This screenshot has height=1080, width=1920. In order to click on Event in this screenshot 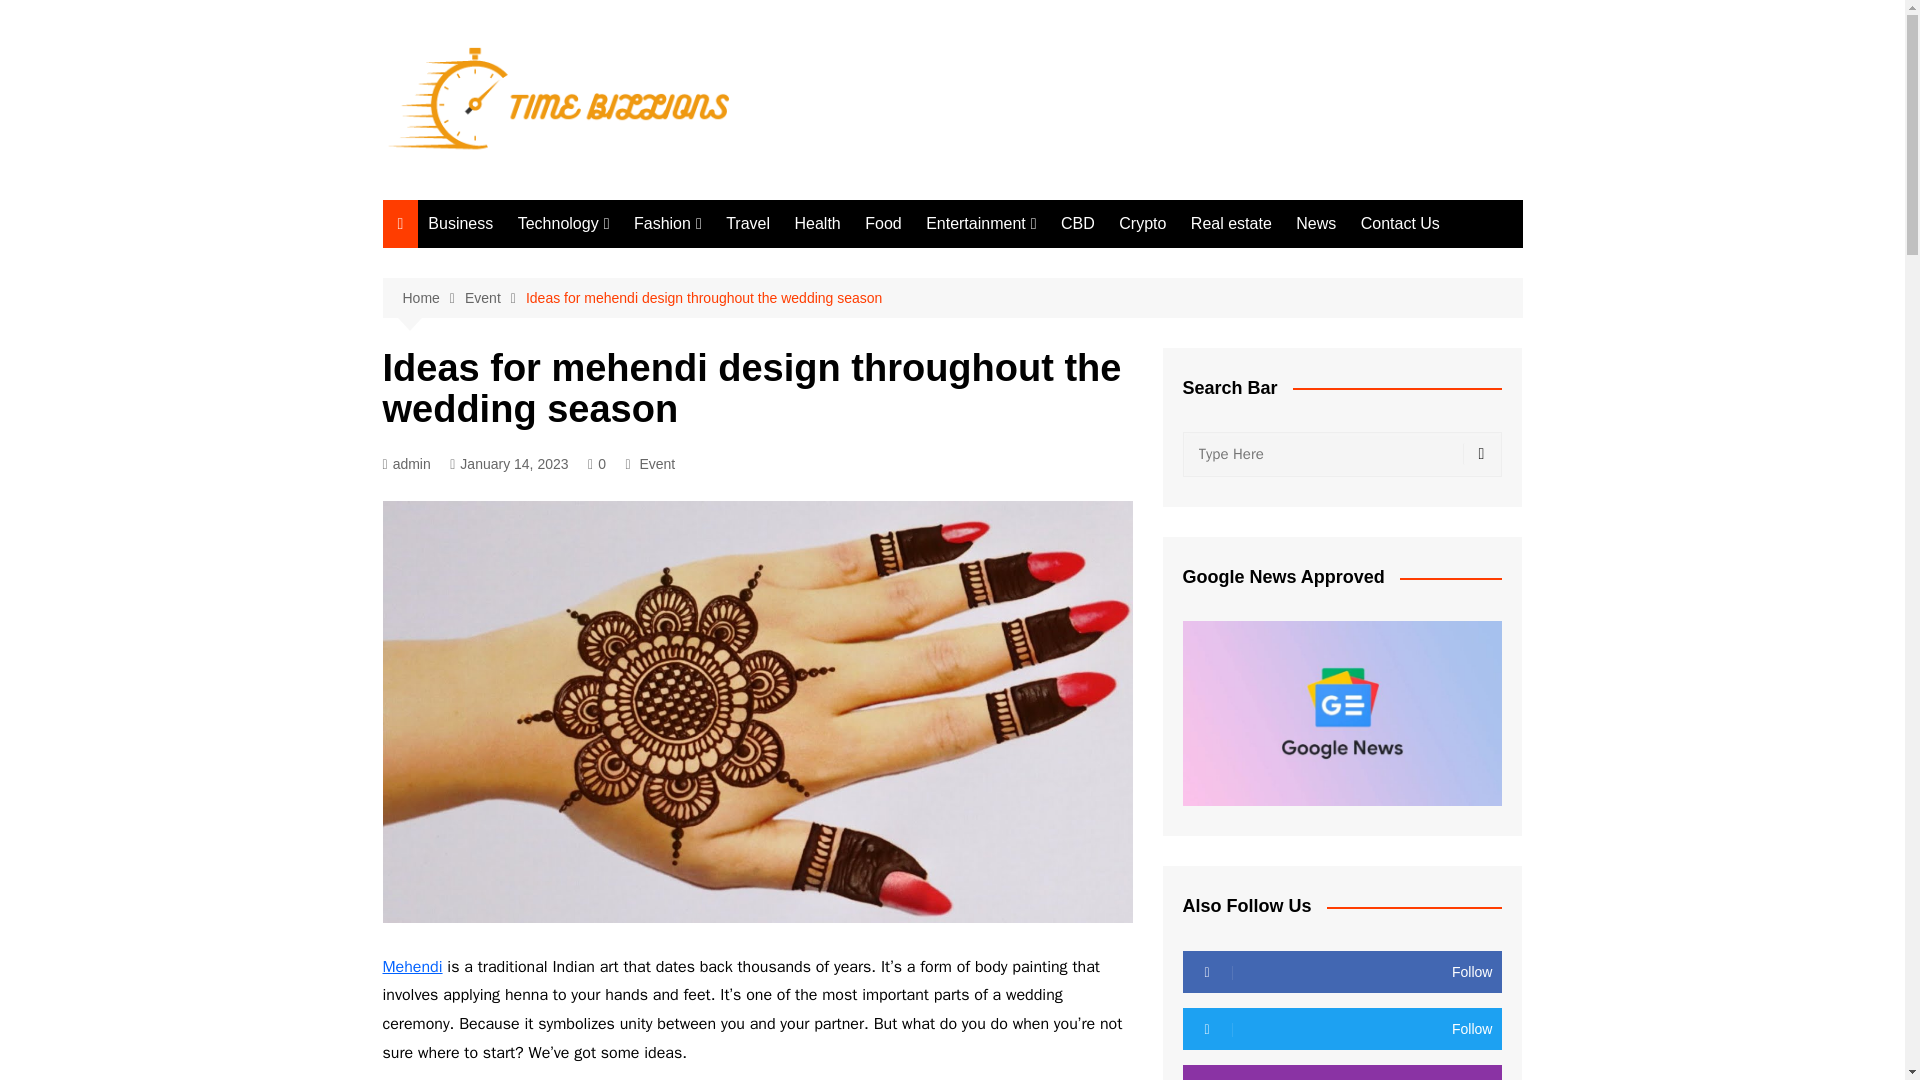, I will do `click(657, 464)`.